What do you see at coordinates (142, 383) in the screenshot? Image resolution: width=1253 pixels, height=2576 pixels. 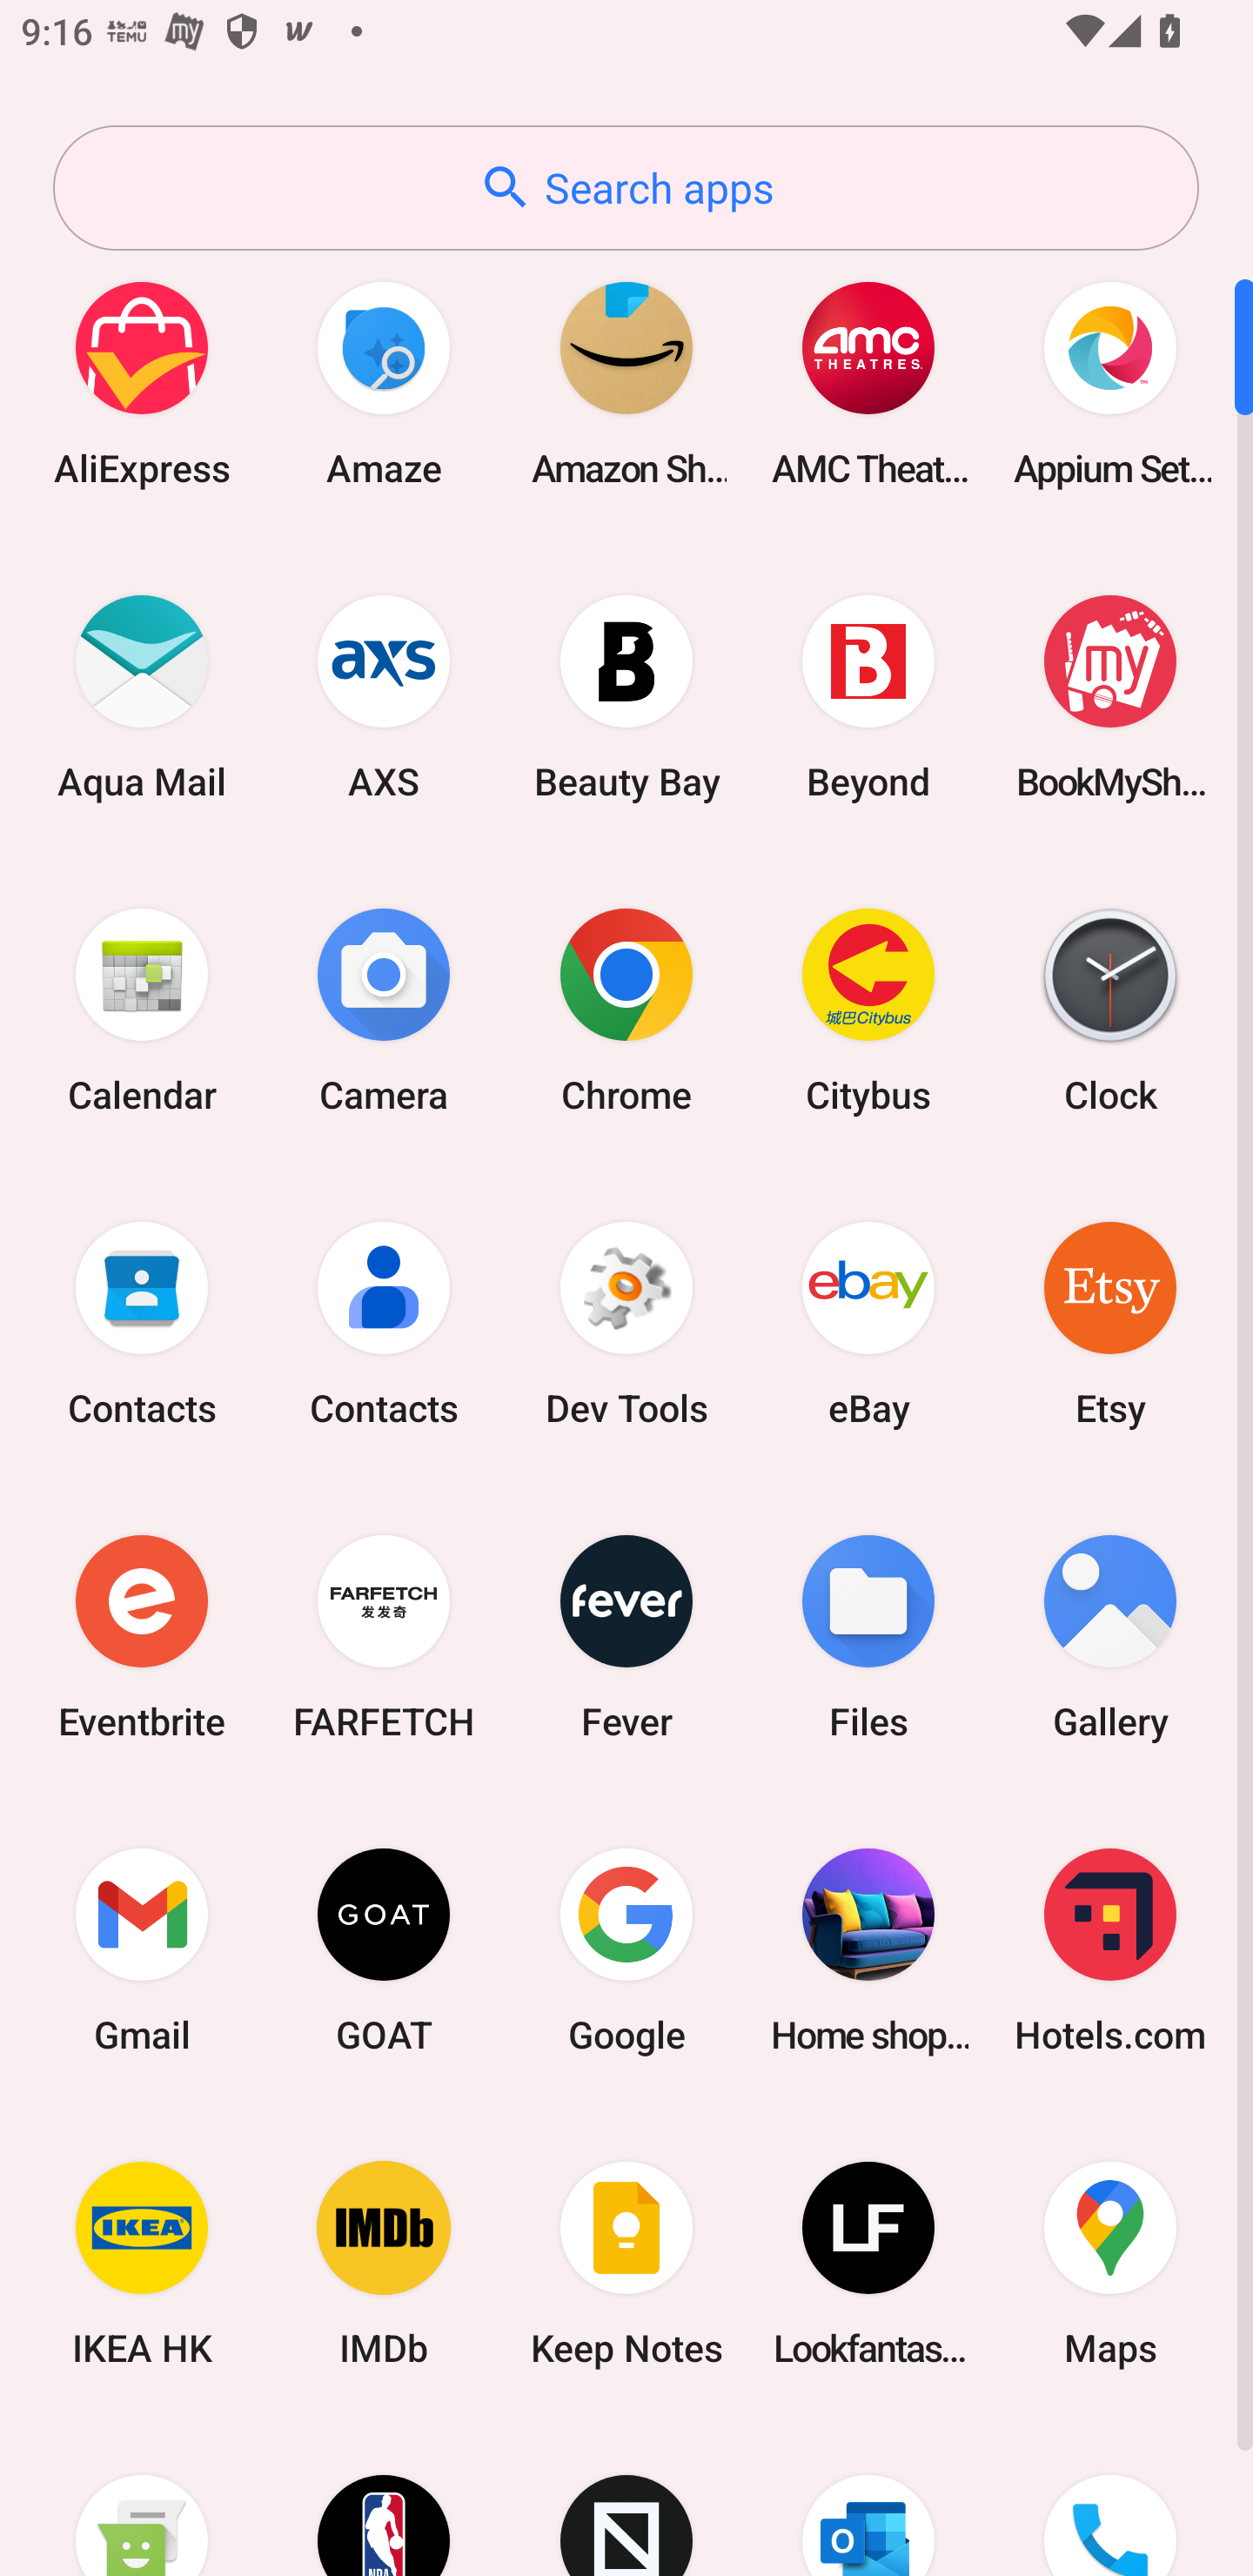 I see `AliExpress` at bounding box center [142, 383].